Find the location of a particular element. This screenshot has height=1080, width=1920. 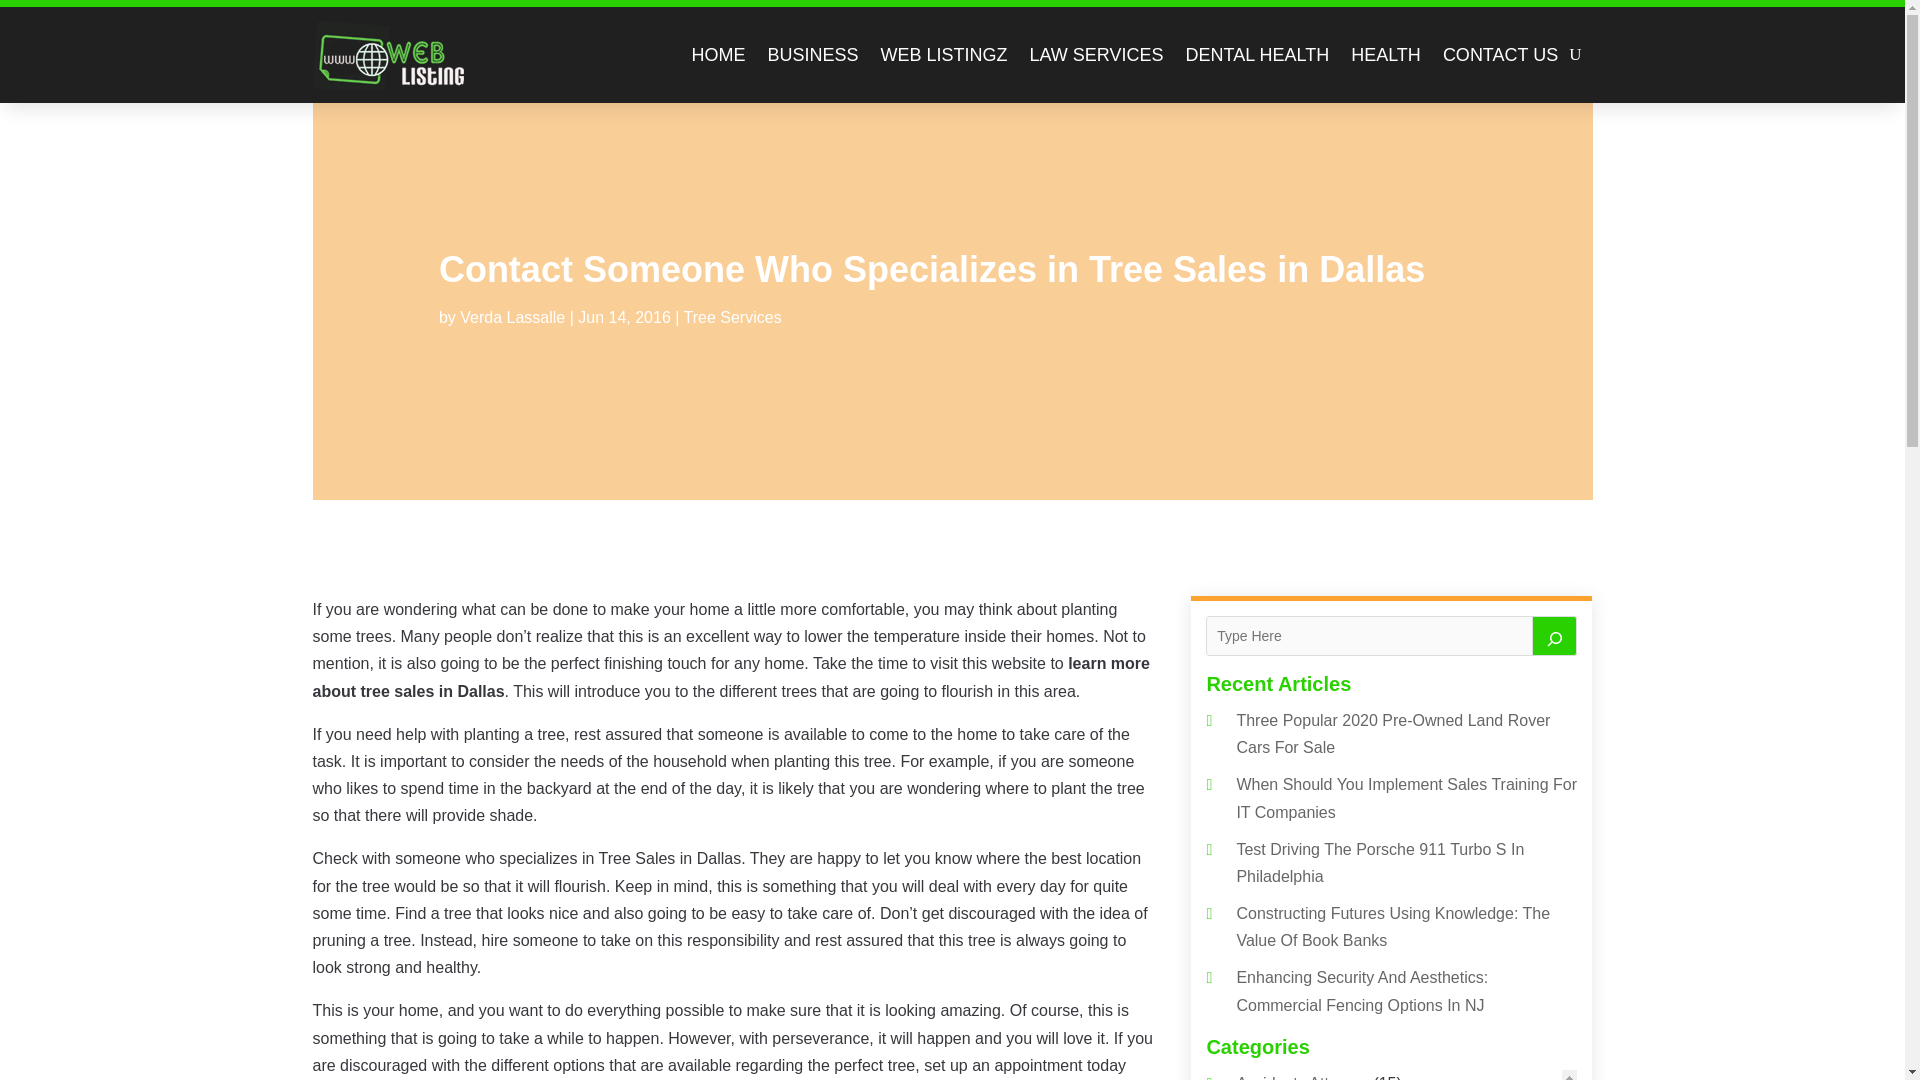

Three Popular 2020 Pre-Owned Land Rover Cars For Sale is located at coordinates (1392, 734).